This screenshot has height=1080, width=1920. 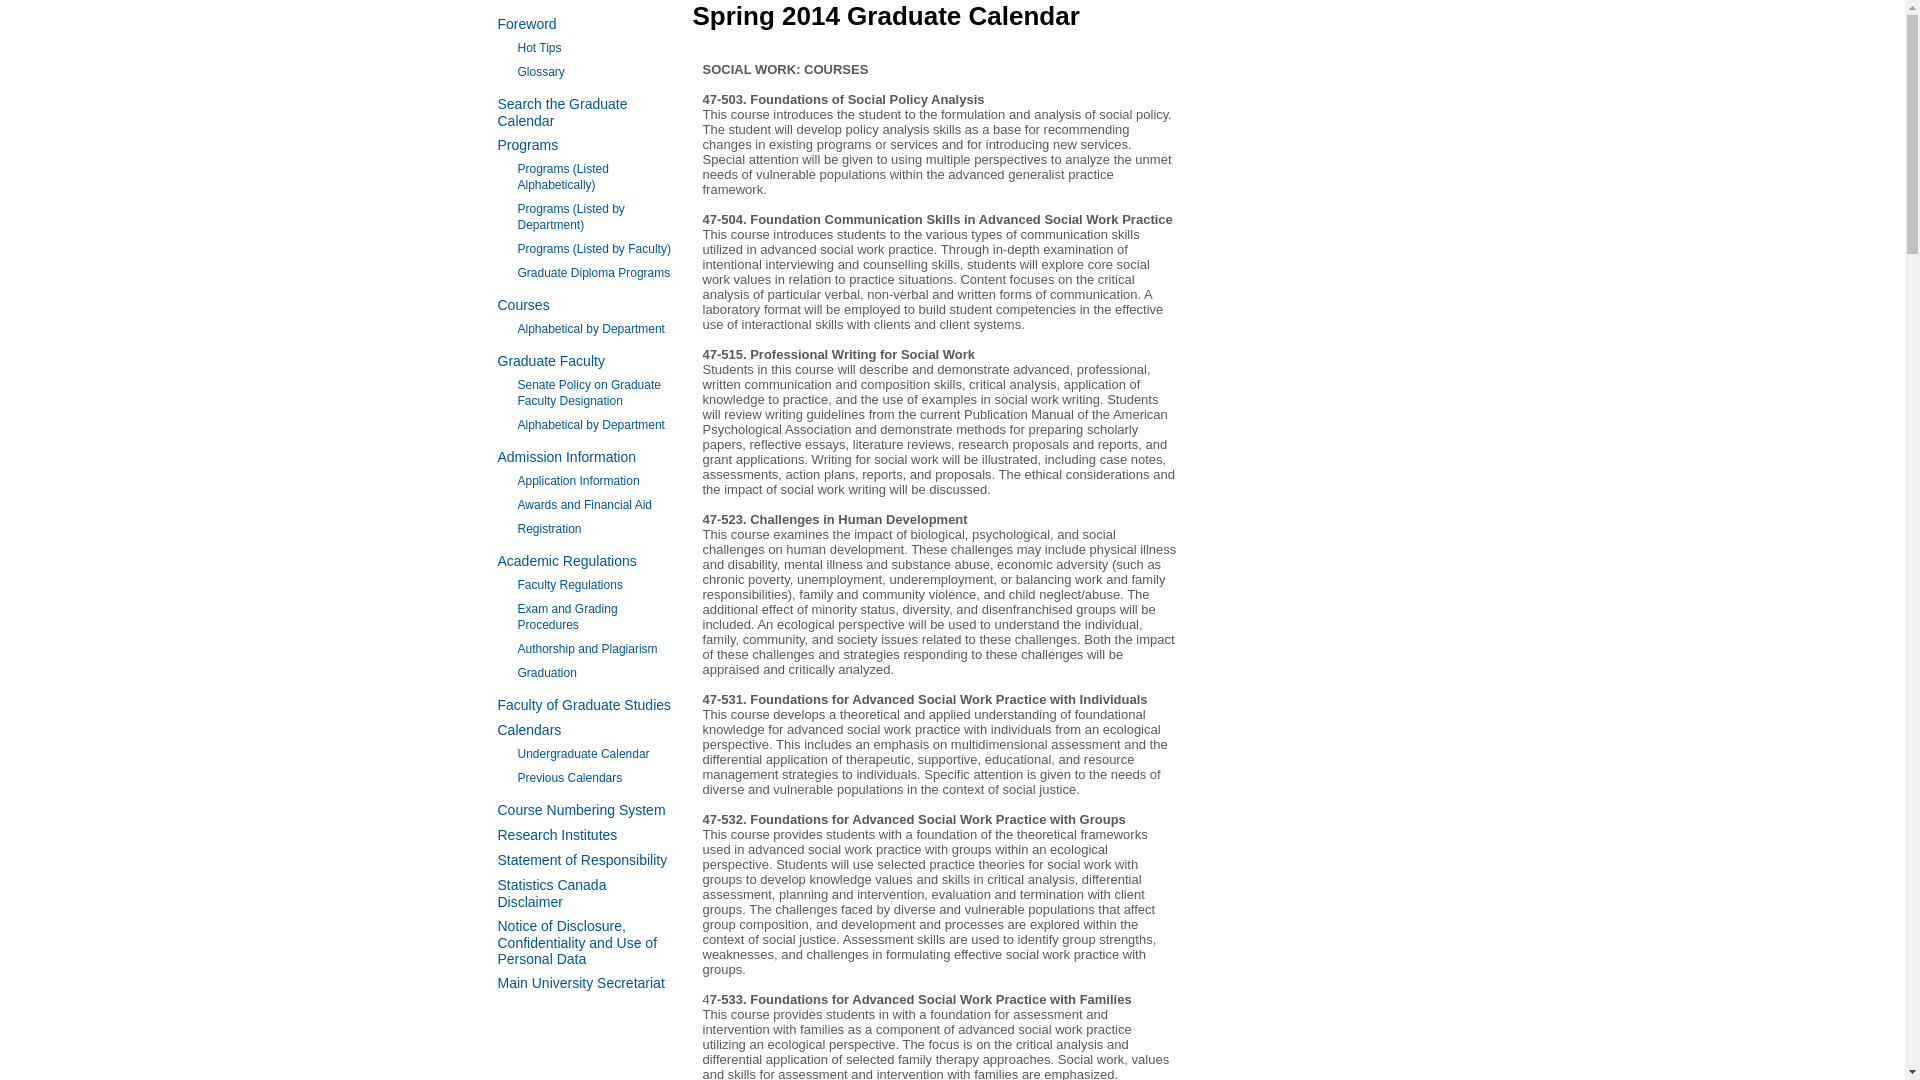 I want to click on Faculty of Graduate Studies, so click(x=584, y=704).